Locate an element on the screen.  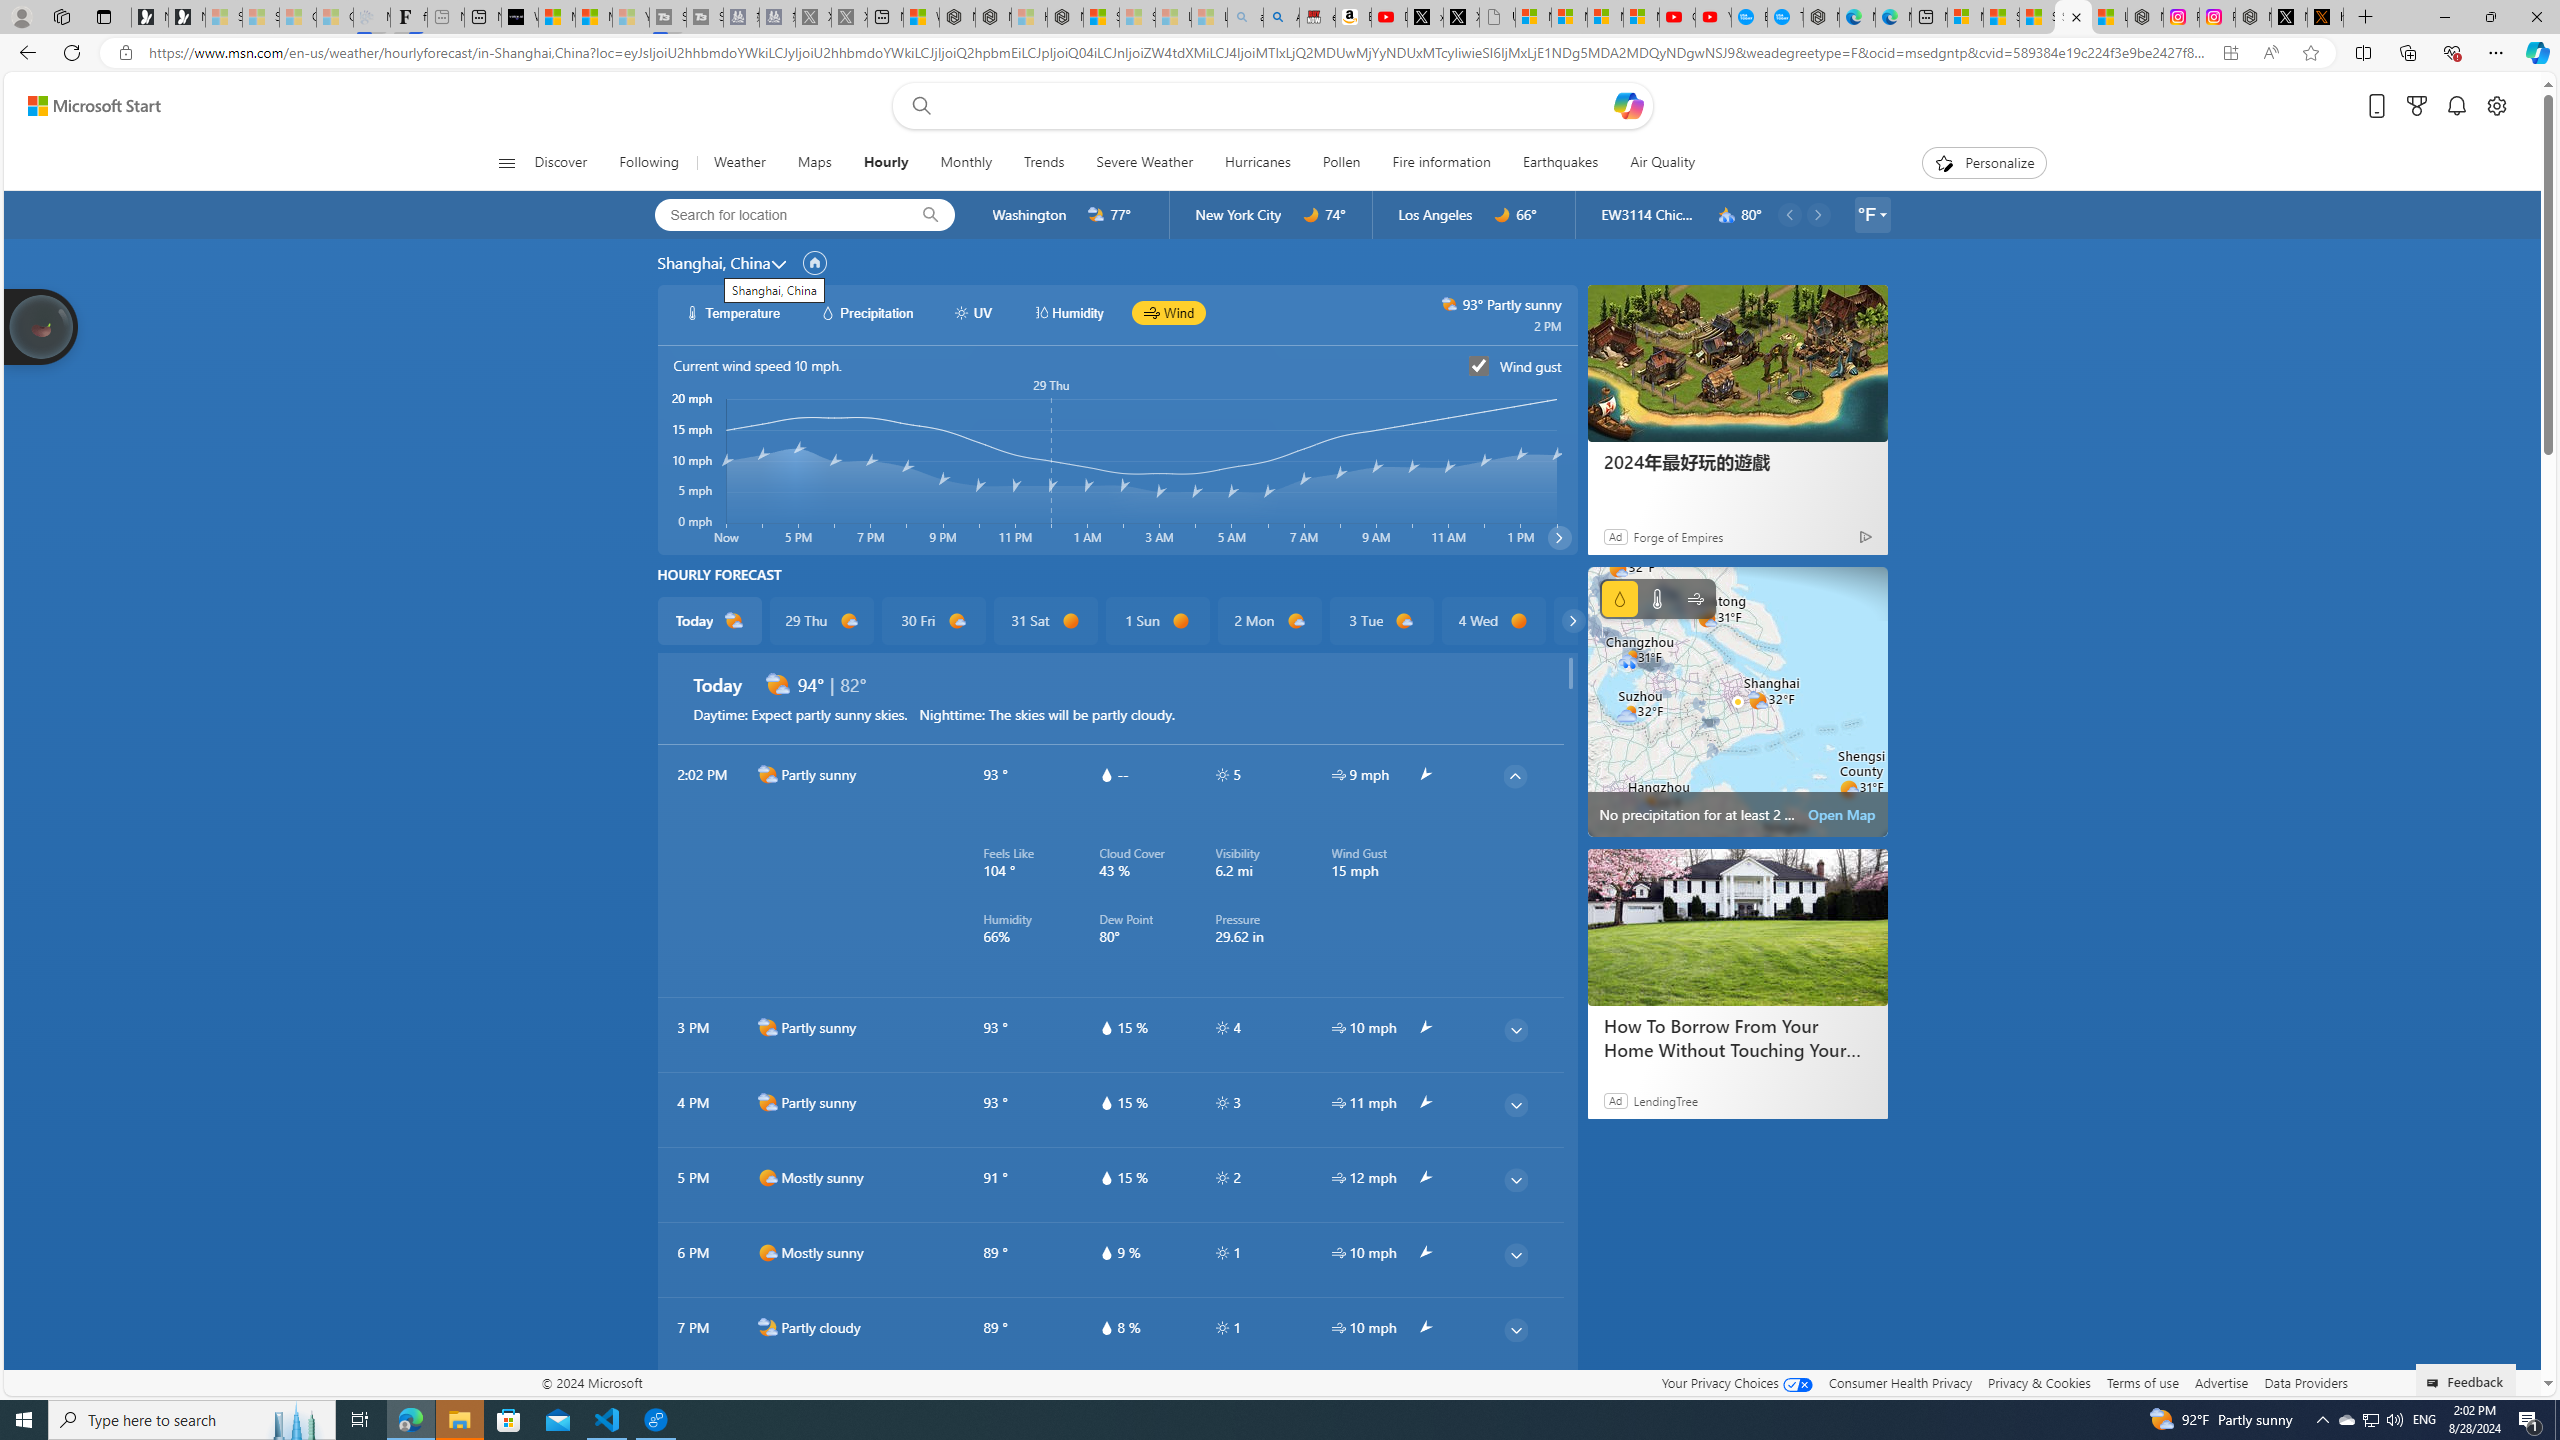
Earthquakes is located at coordinates (1562, 163).